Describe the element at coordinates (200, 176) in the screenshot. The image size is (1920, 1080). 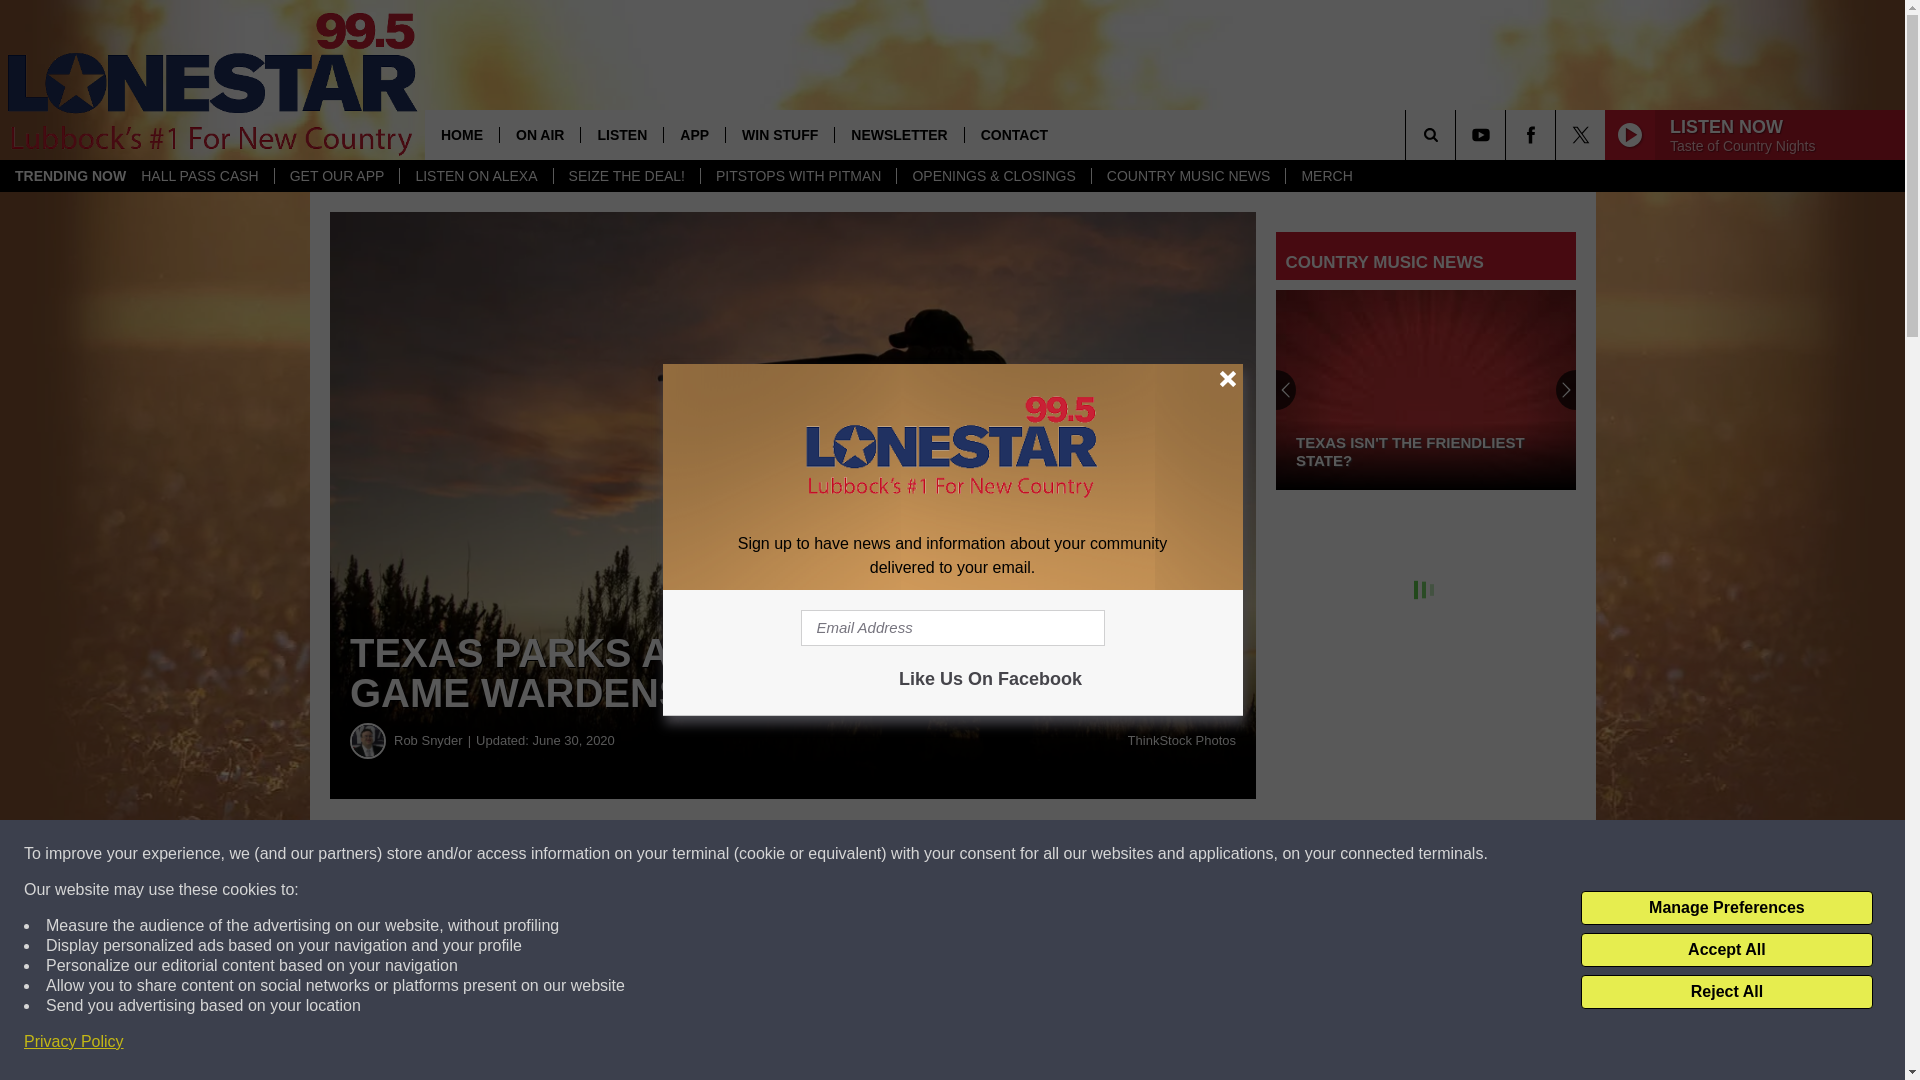
I see `HALL PASS CASH` at that location.